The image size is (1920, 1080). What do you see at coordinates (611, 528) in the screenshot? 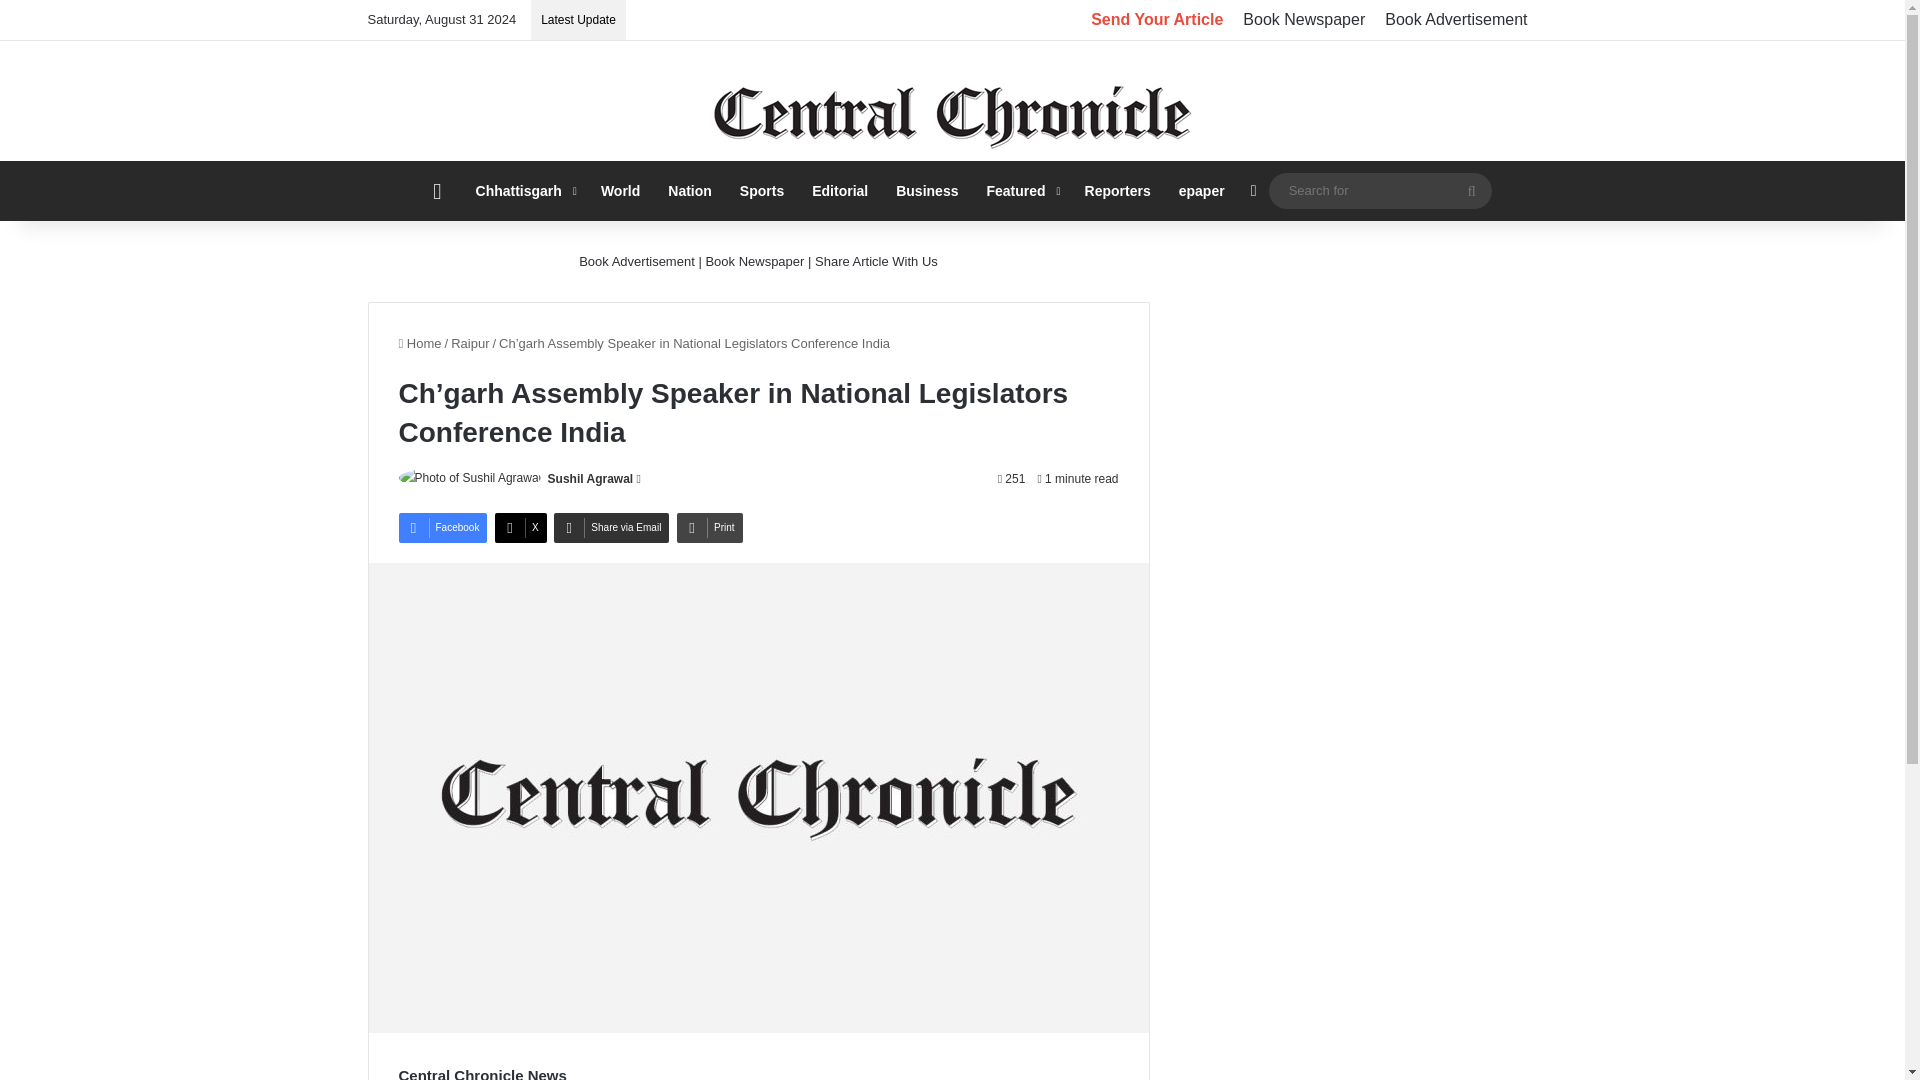
I see `Share via Email` at bounding box center [611, 528].